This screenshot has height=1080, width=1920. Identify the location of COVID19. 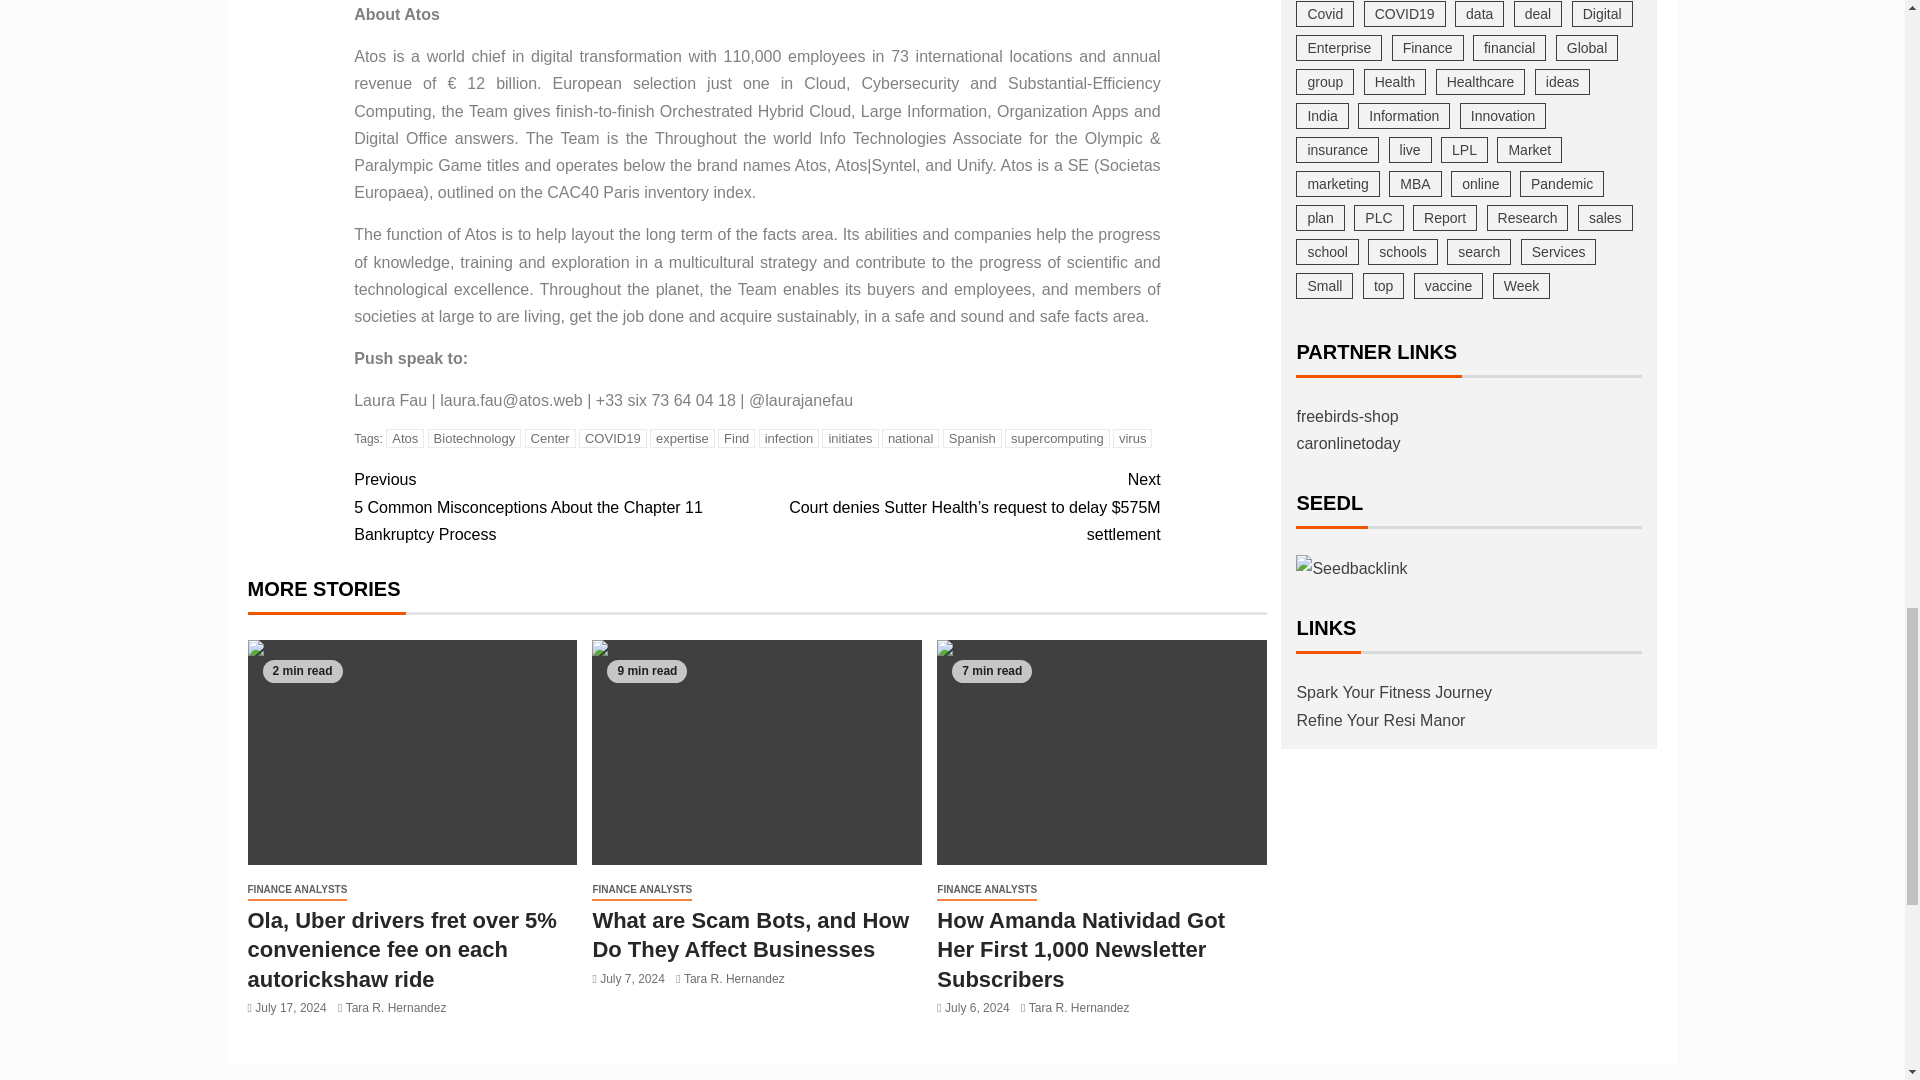
(613, 438).